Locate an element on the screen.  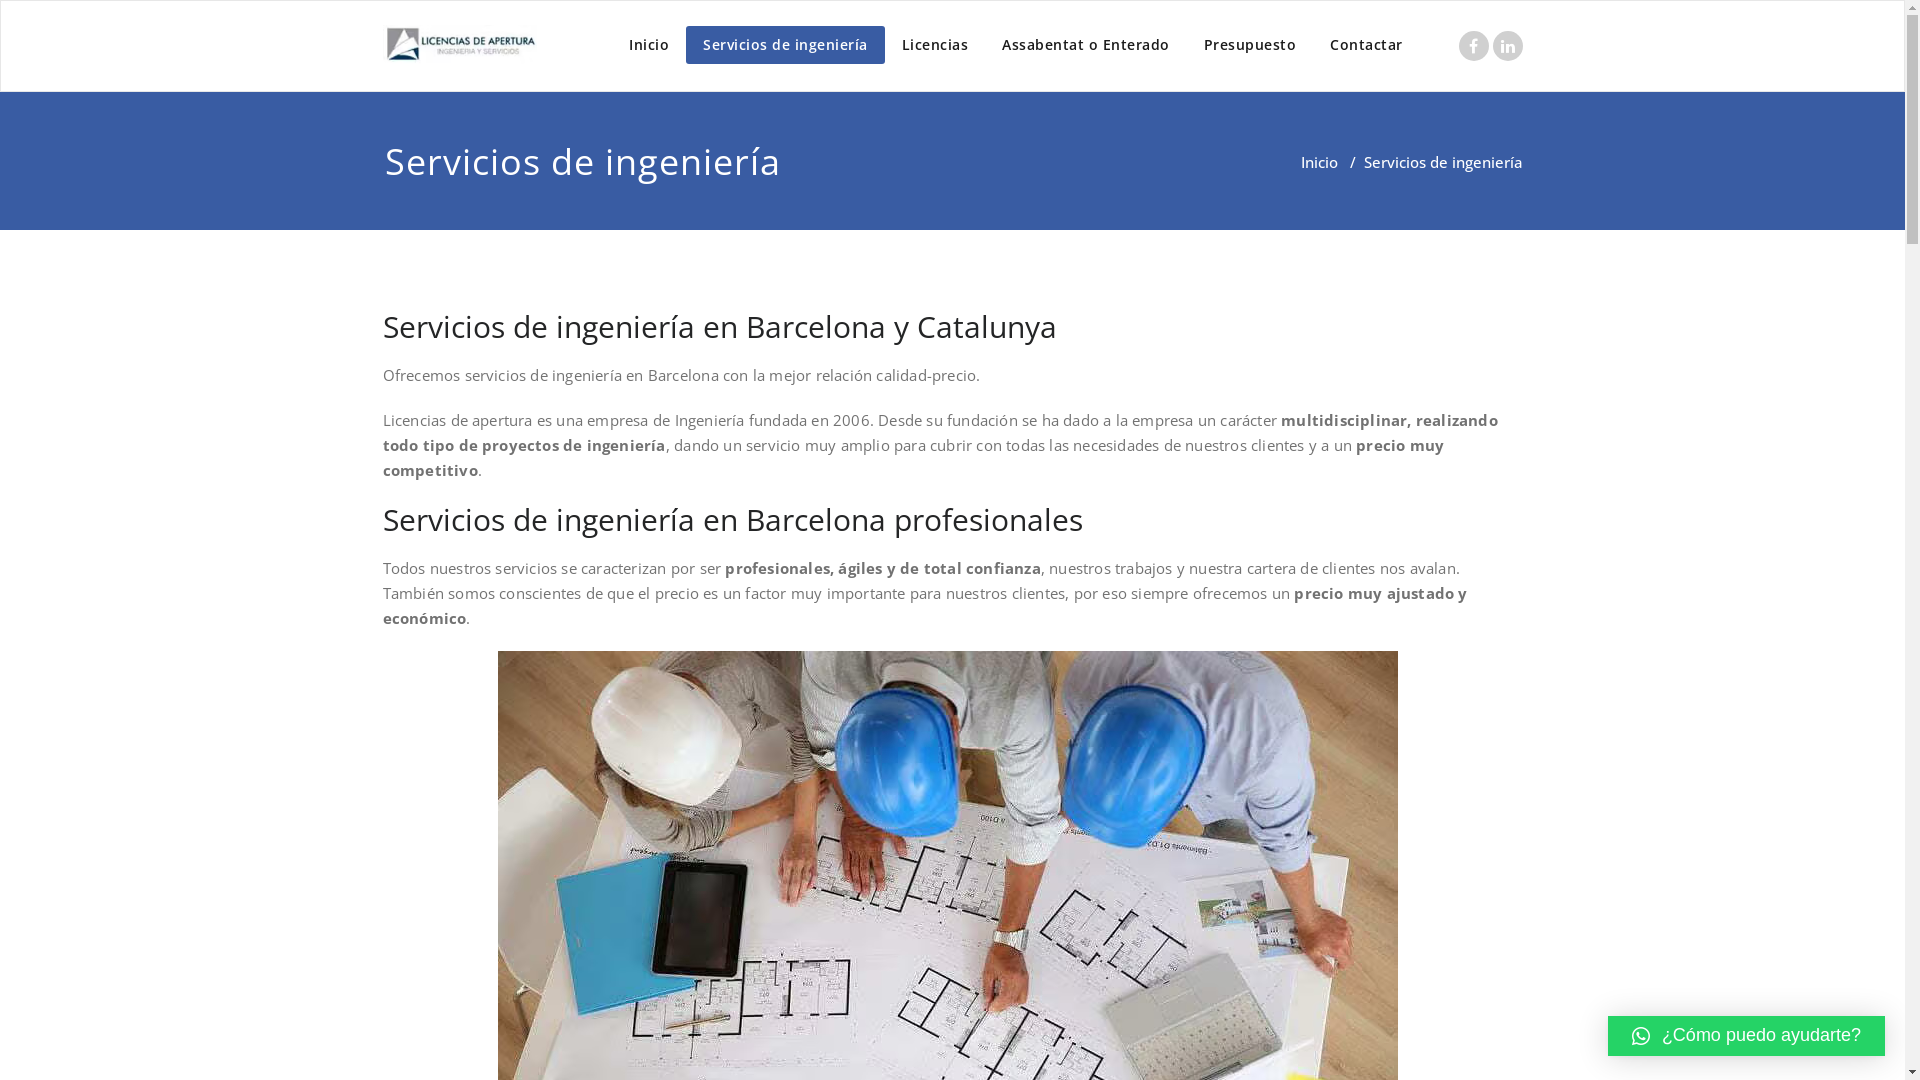
Inicio is located at coordinates (1318, 162).